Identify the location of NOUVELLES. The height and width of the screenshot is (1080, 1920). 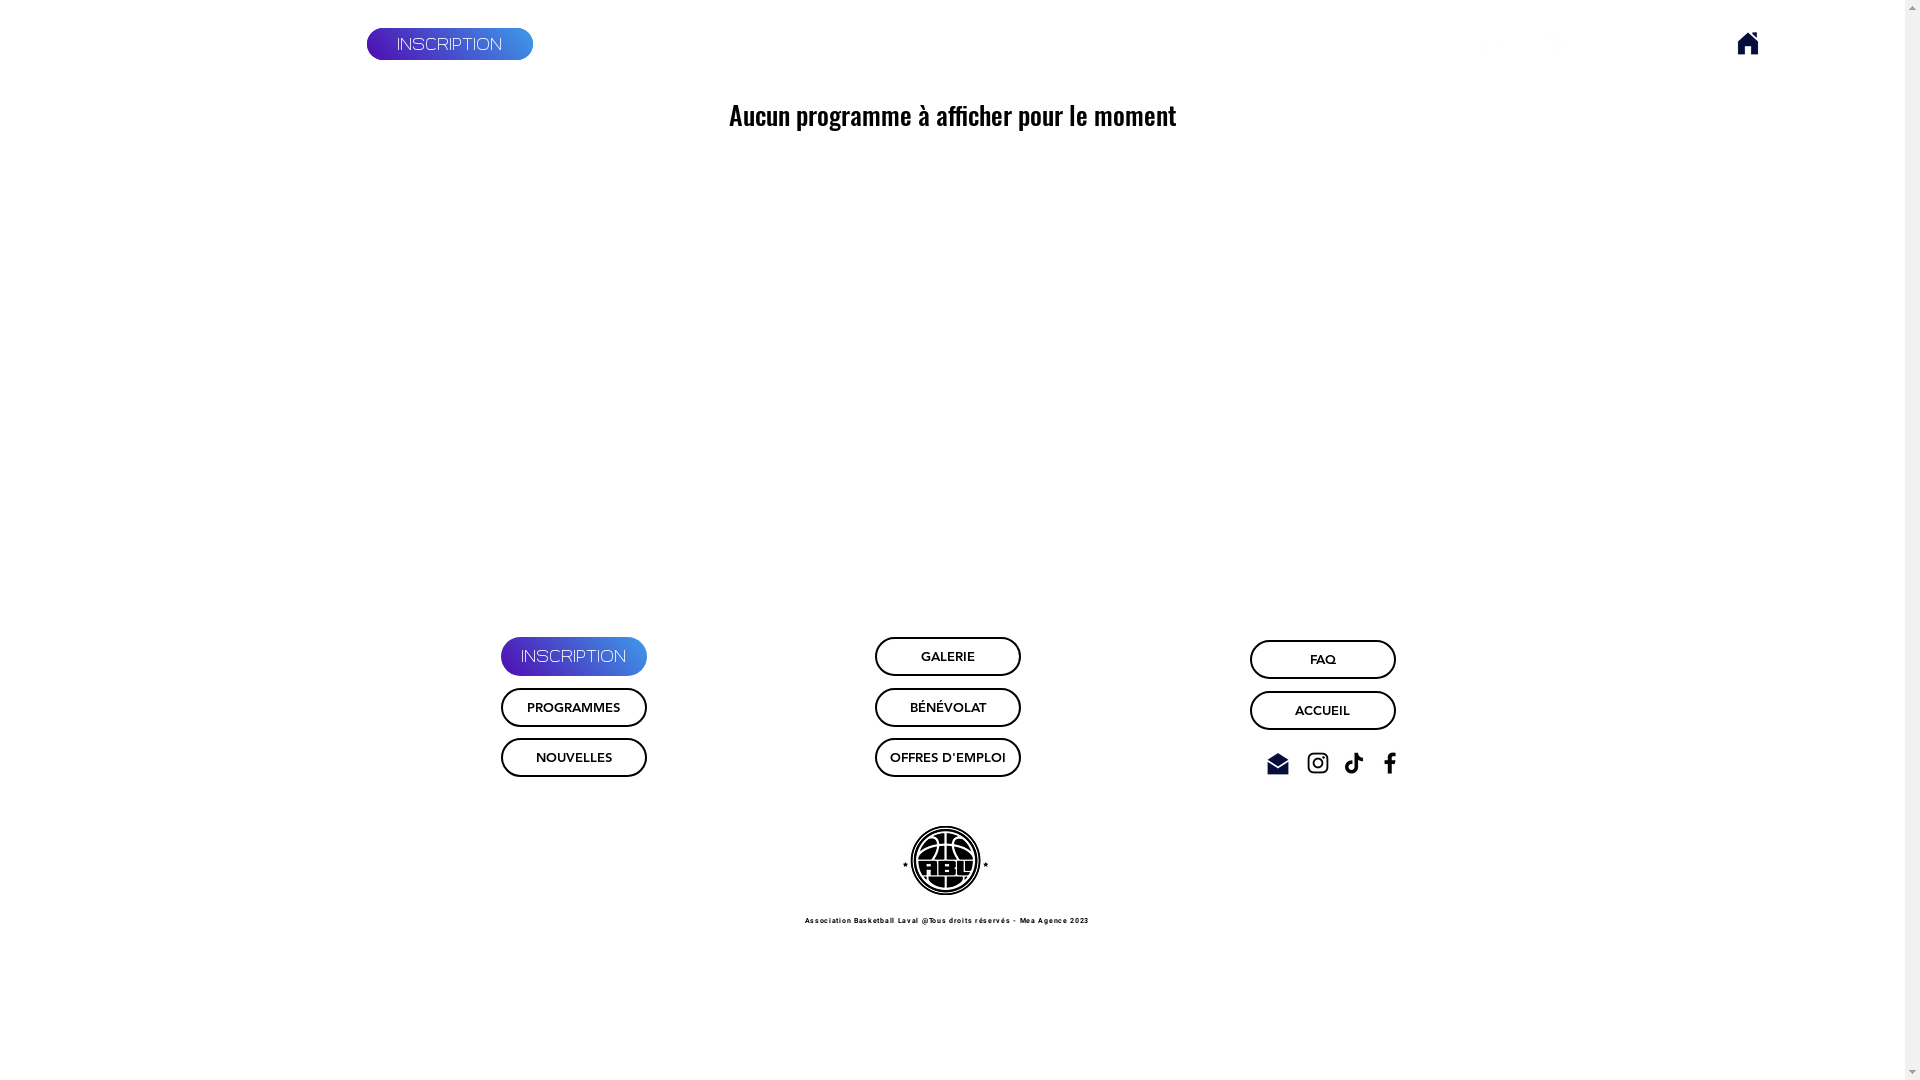
(573, 758).